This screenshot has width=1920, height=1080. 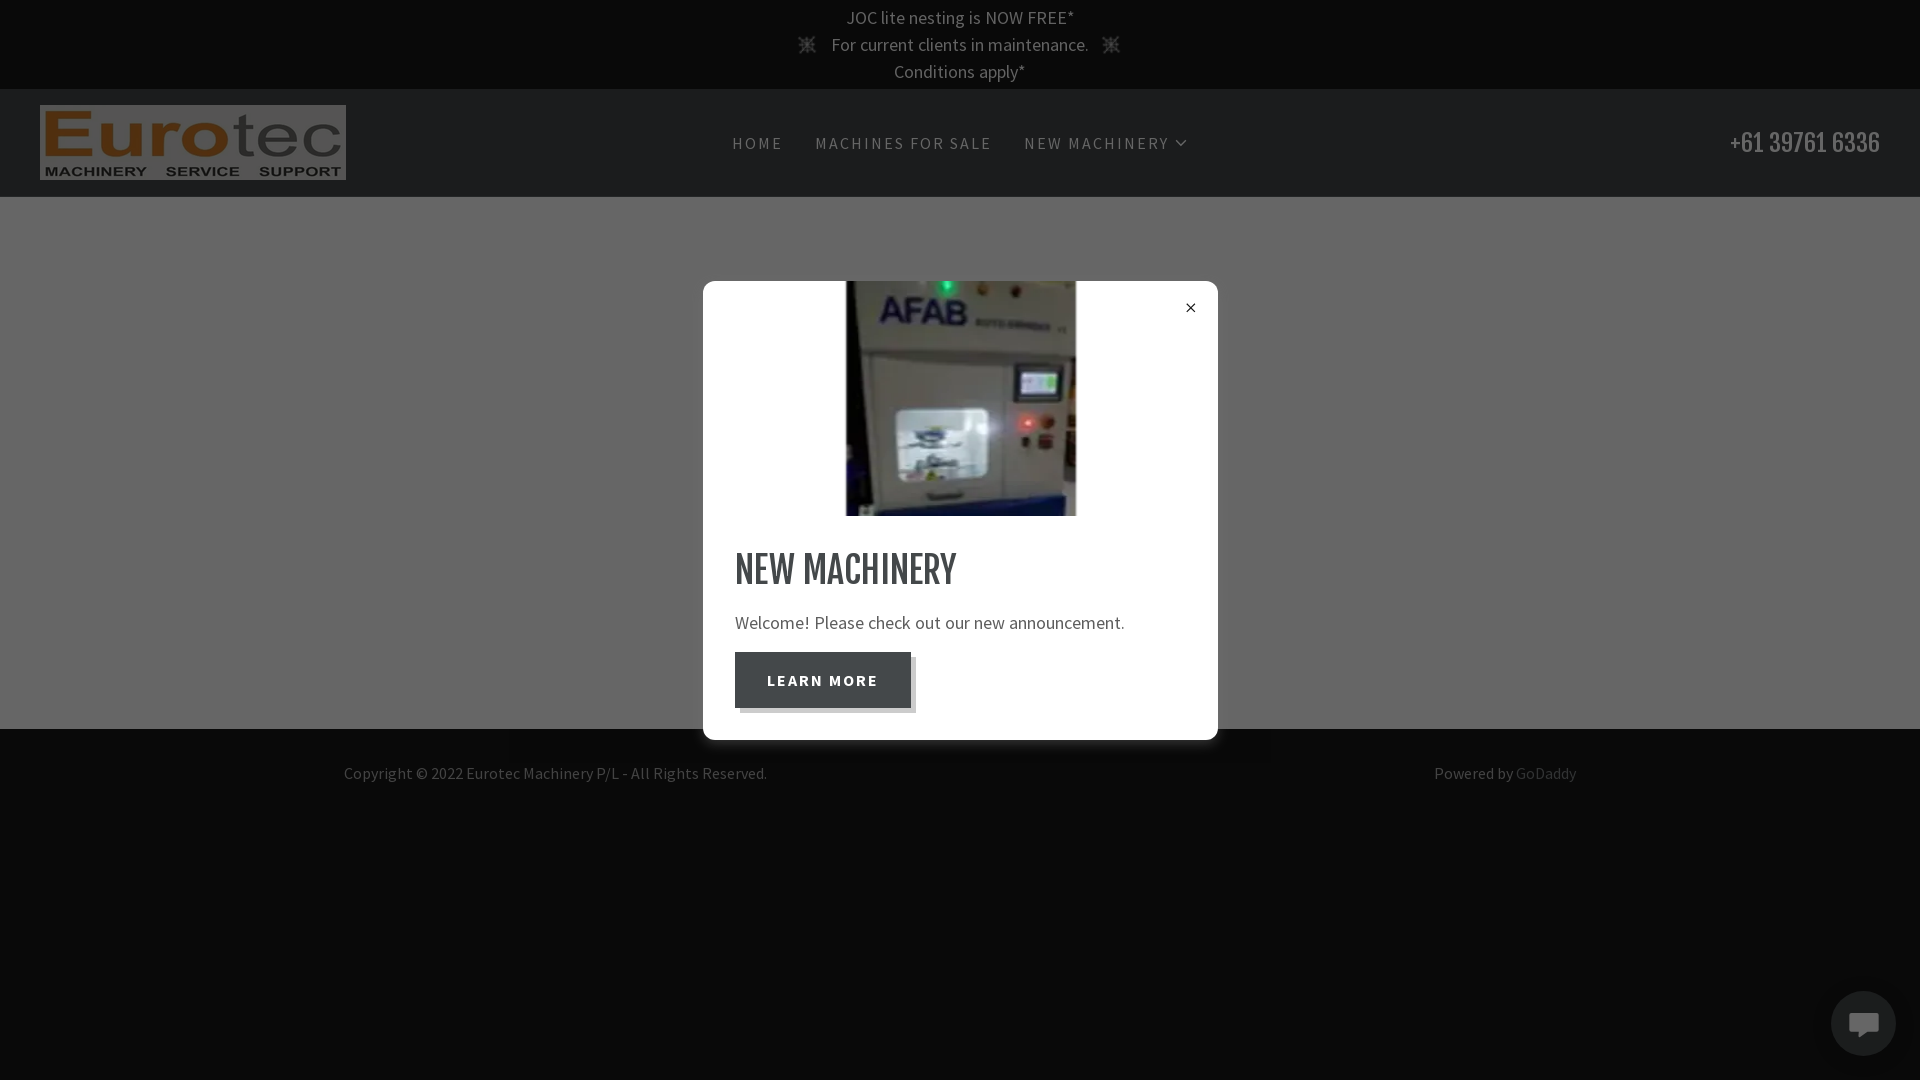 What do you see at coordinates (822, 680) in the screenshot?
I see `LEARN MORE` at bounding box center [822, 680].